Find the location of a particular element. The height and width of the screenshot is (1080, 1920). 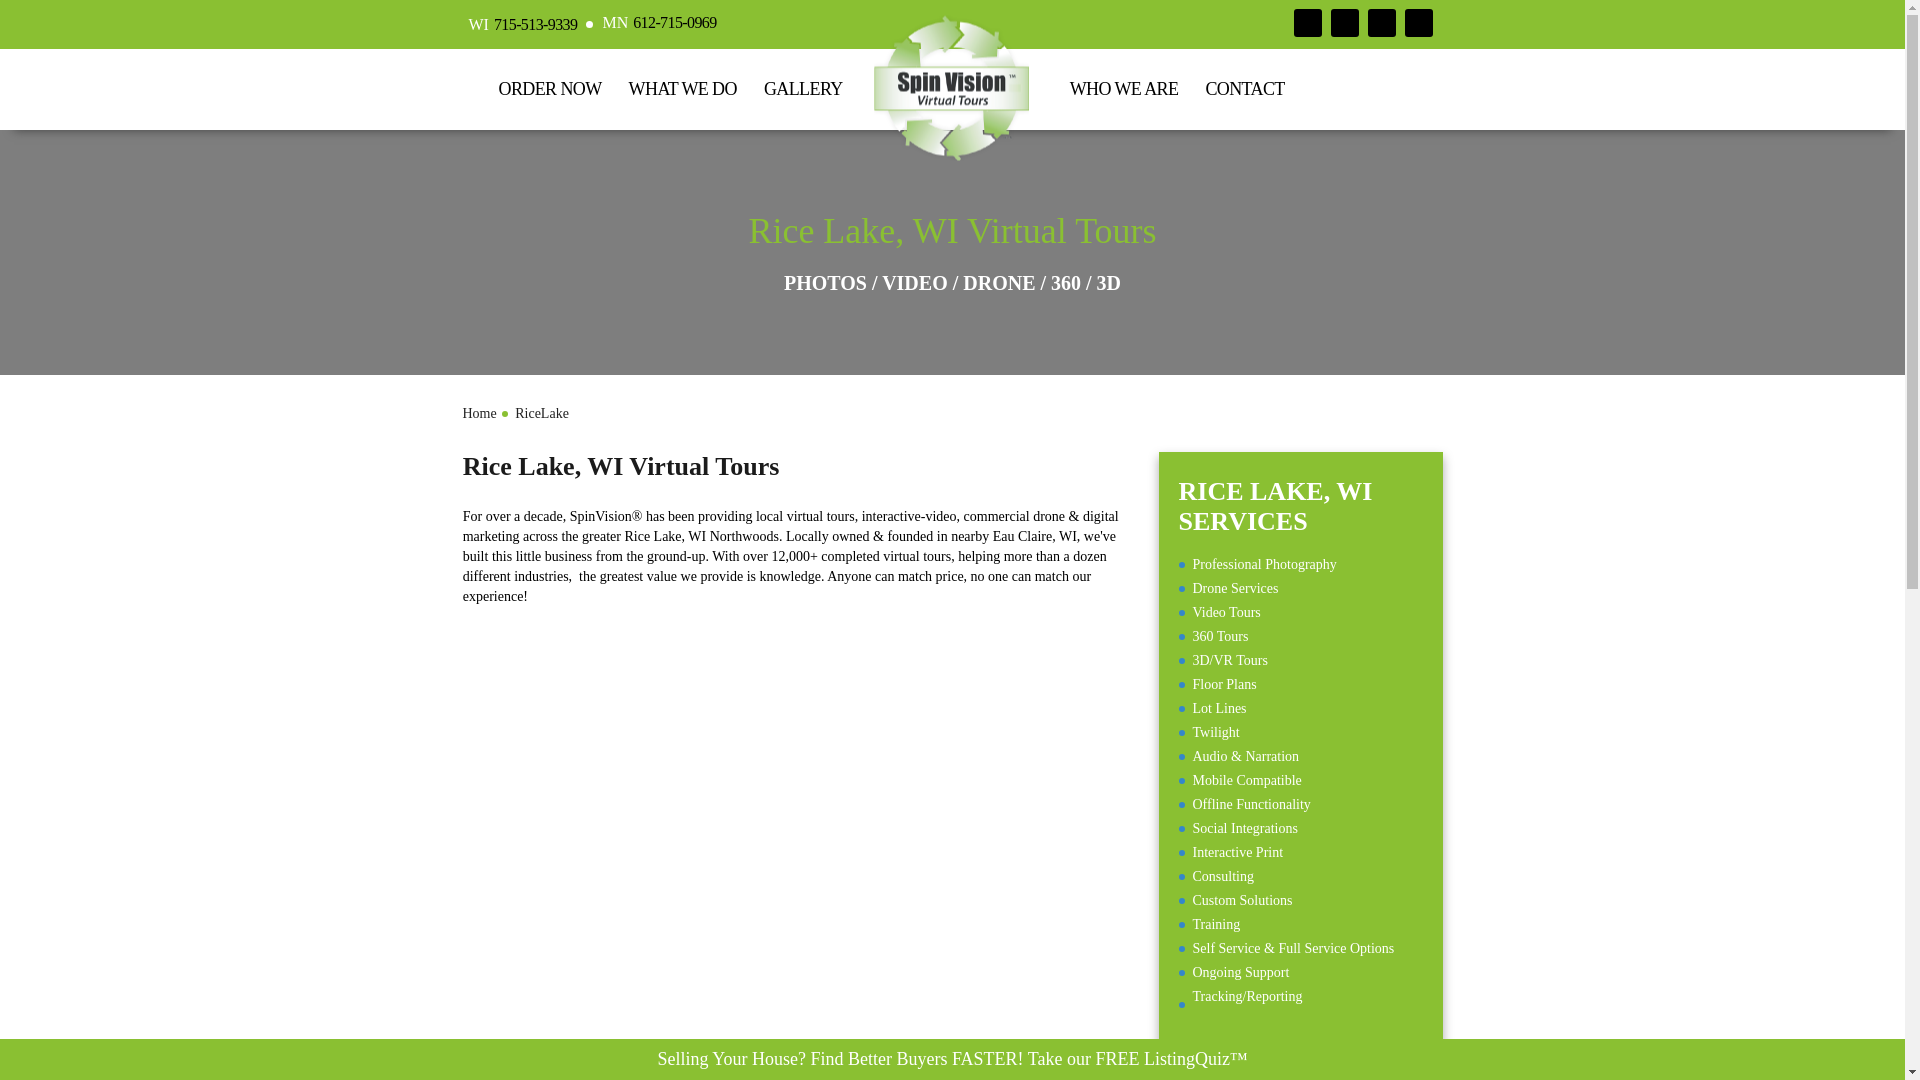

Home is located at coordinates (478, 414).